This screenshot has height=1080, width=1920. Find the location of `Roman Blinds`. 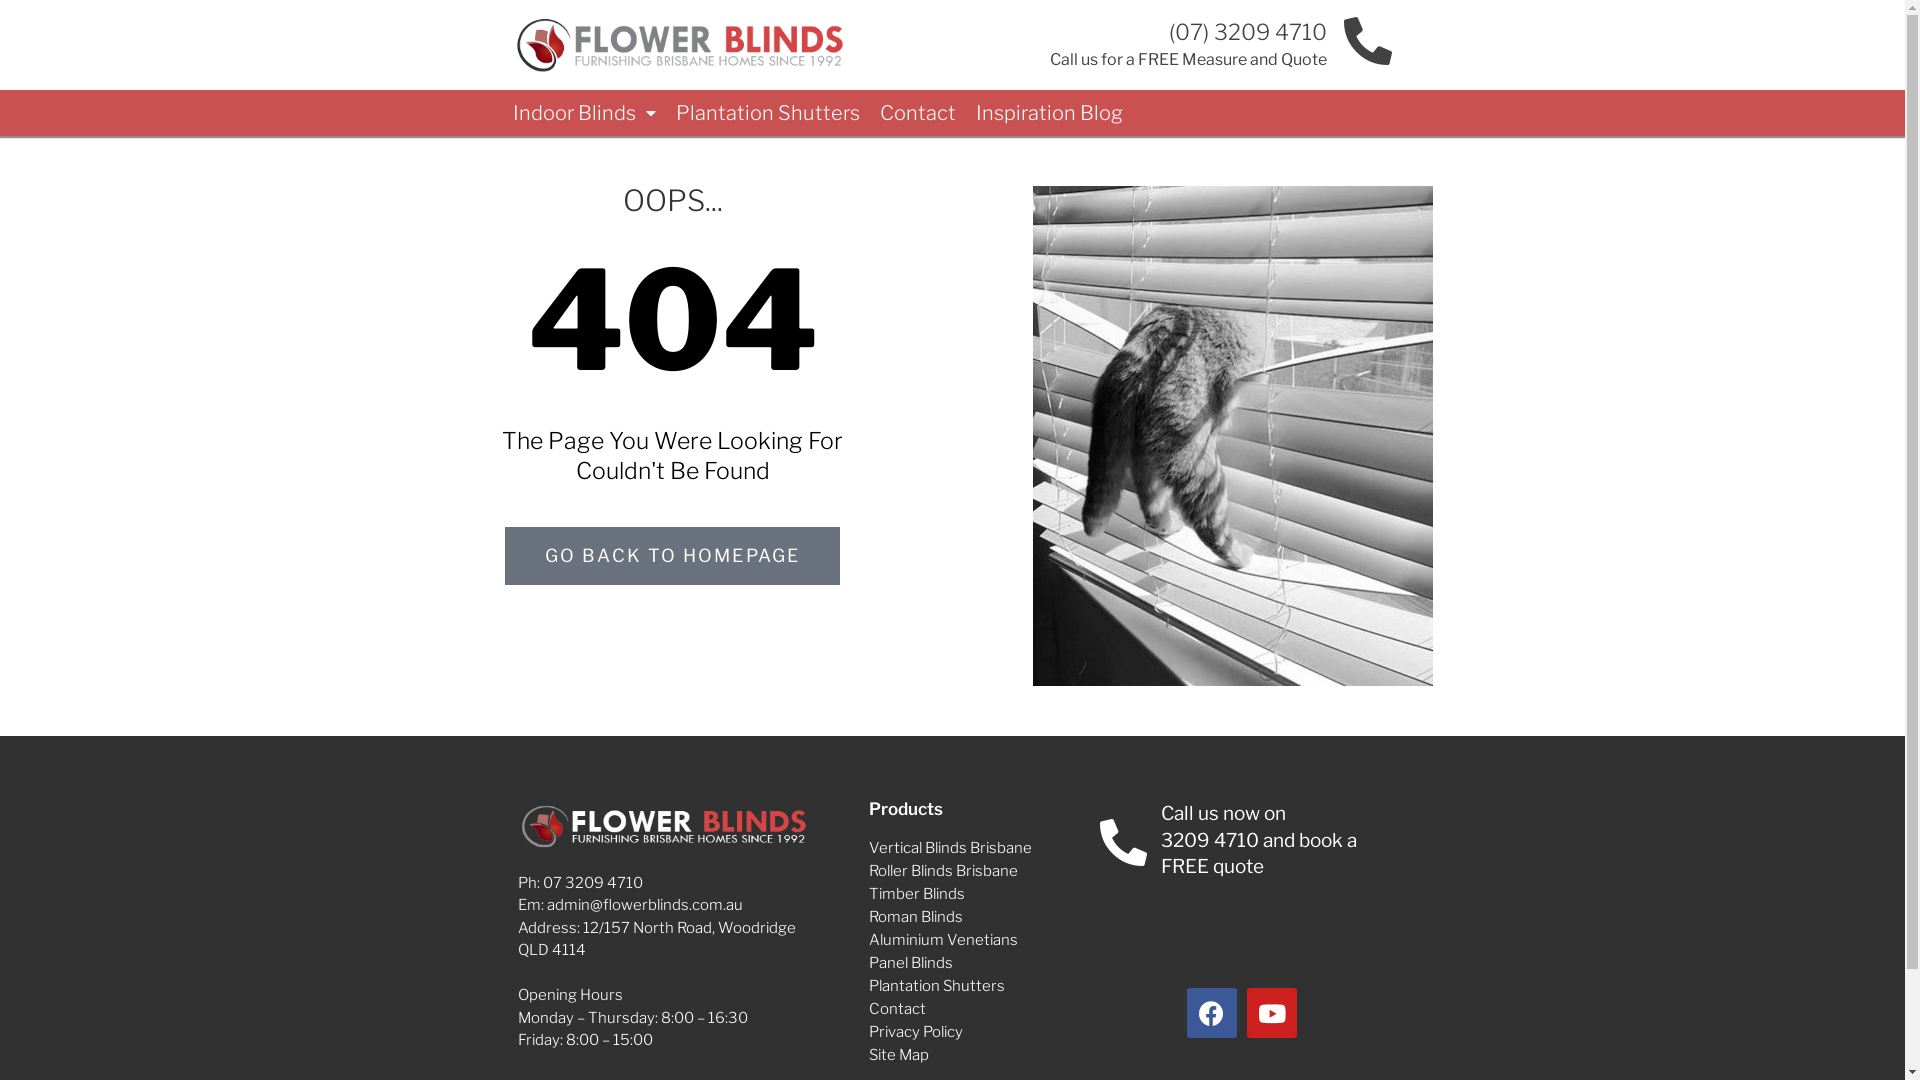

Roman Blinds is located at coordinates (980, 917).